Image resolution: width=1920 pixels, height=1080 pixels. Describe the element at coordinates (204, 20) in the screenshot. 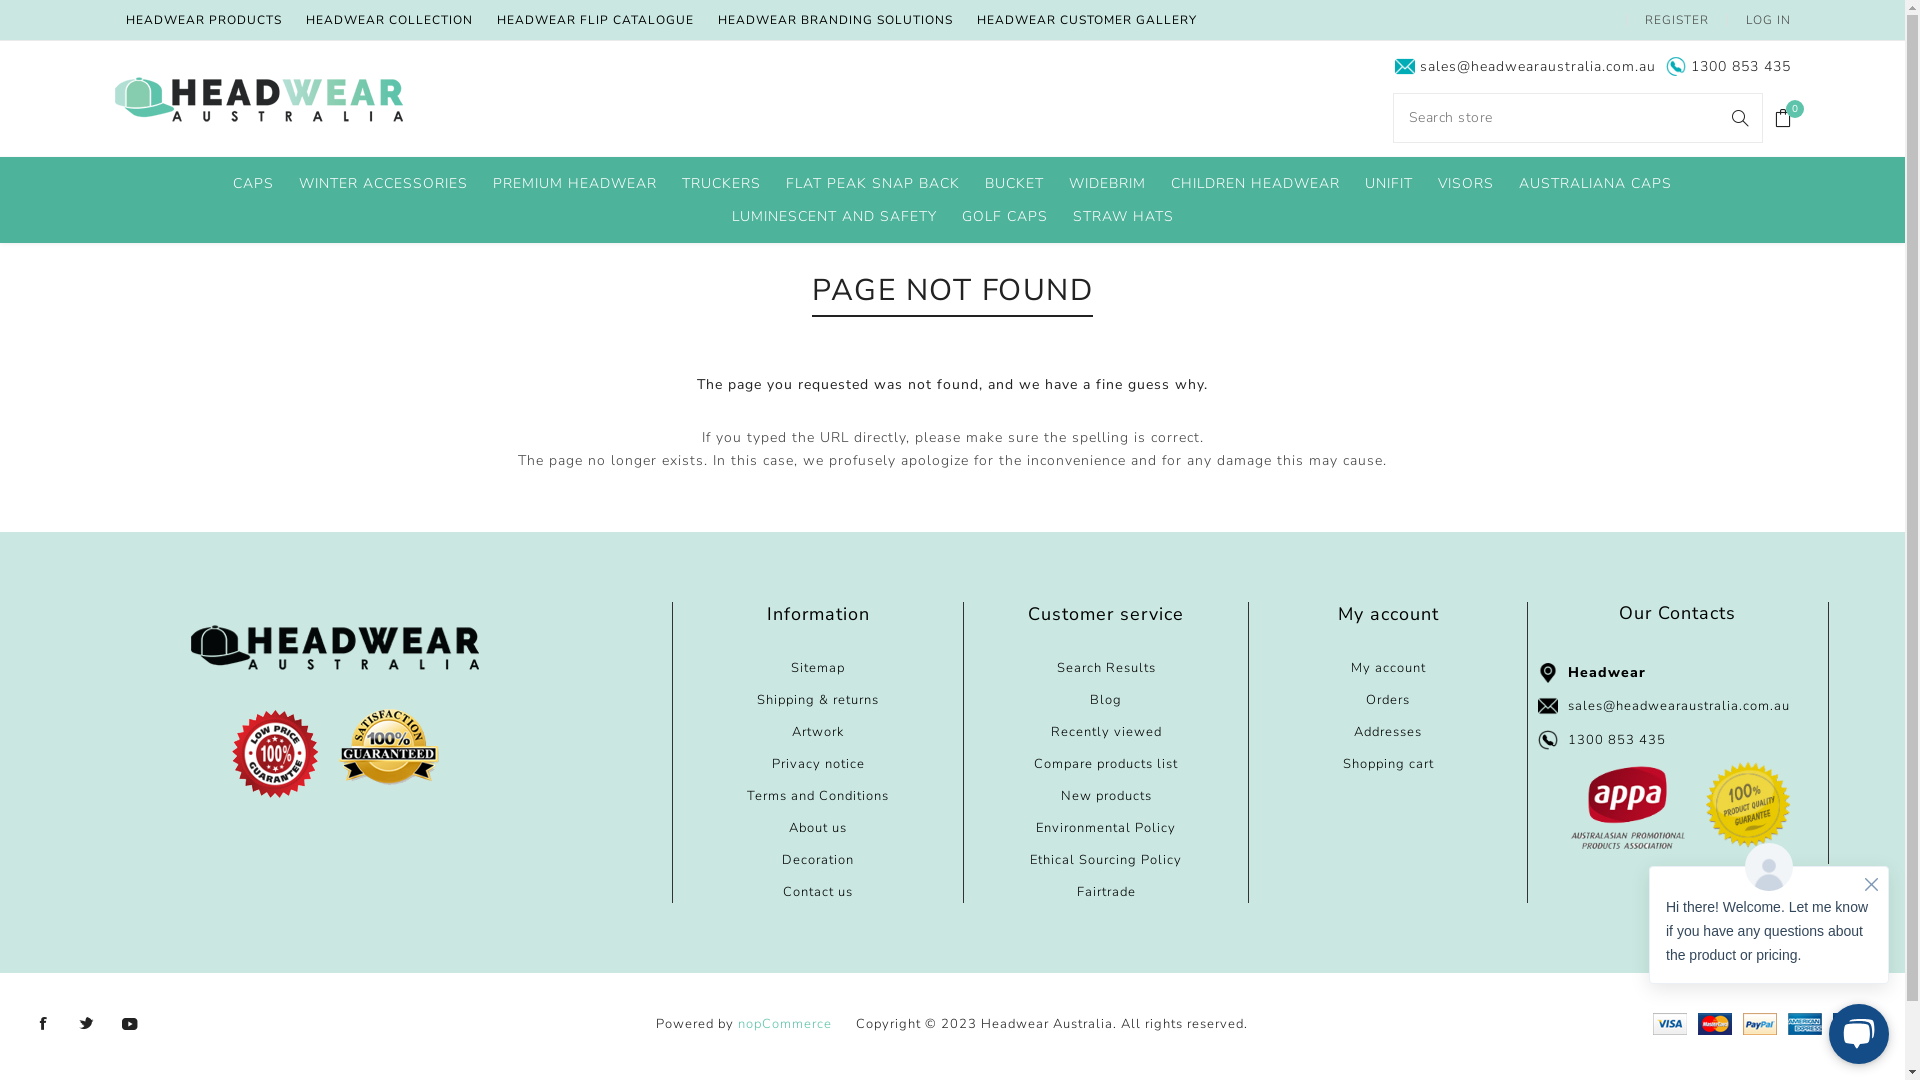

I see `HEADWEAR PRODUCTS` at that location.